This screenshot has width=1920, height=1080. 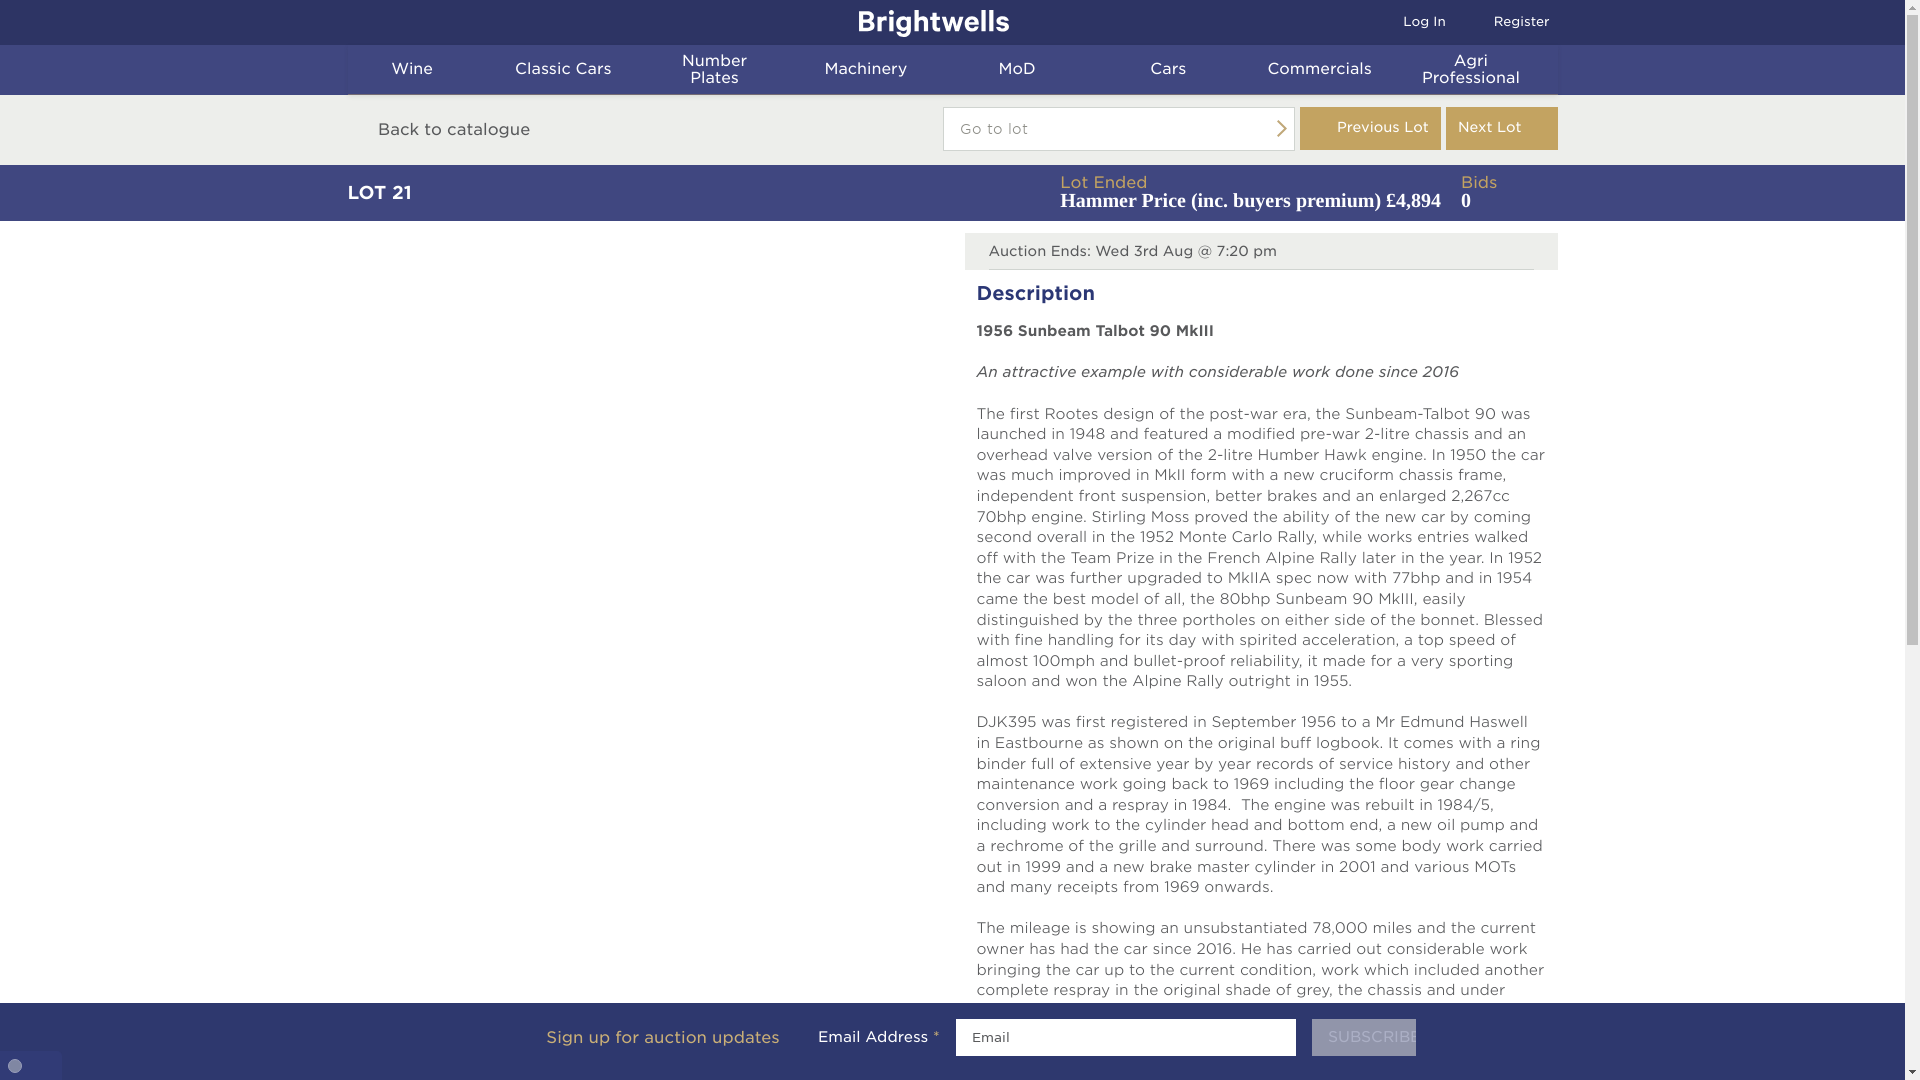 I want to click on Toggle next nav section, so click(x=1478, y=22).